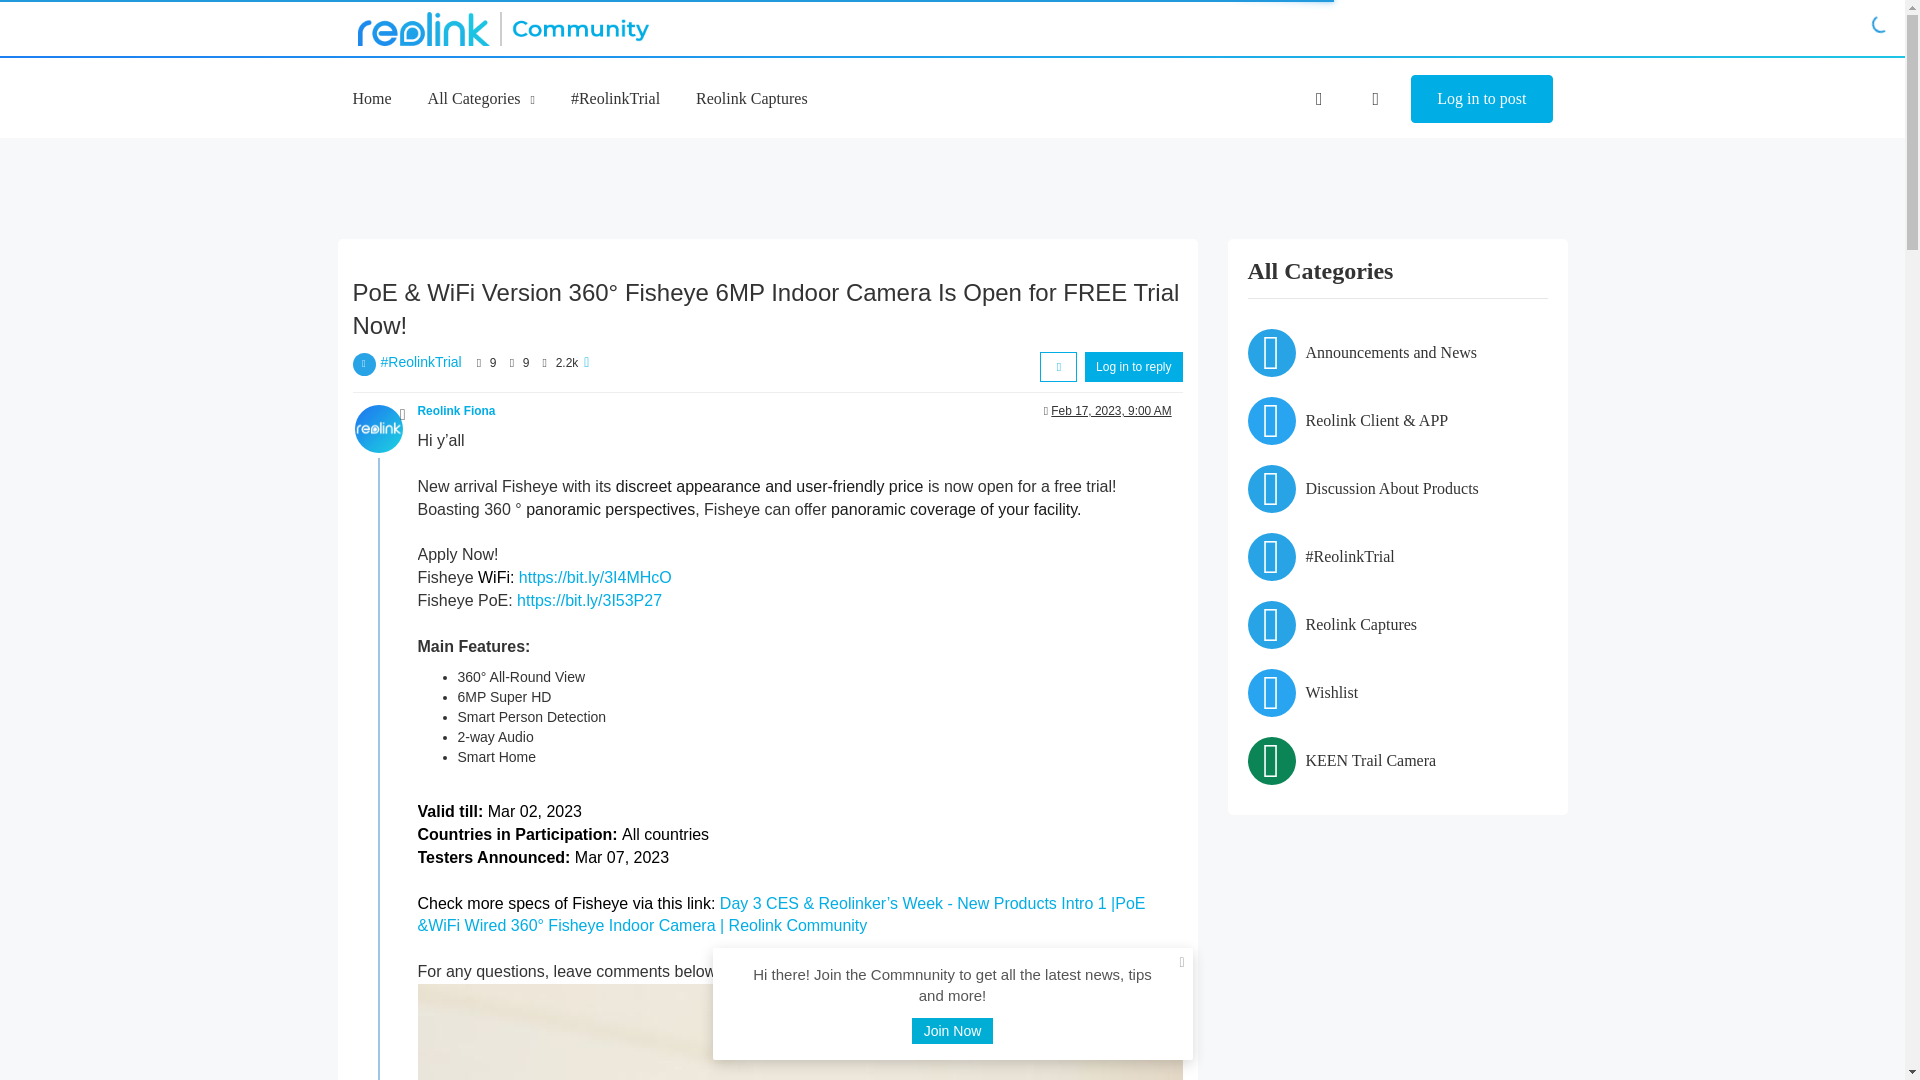 The height and width of the screenshot is (1080, 1920). Describe the element at coordinates (456, 410) in the screenshot. I see `Reolink Fiona` at that location.